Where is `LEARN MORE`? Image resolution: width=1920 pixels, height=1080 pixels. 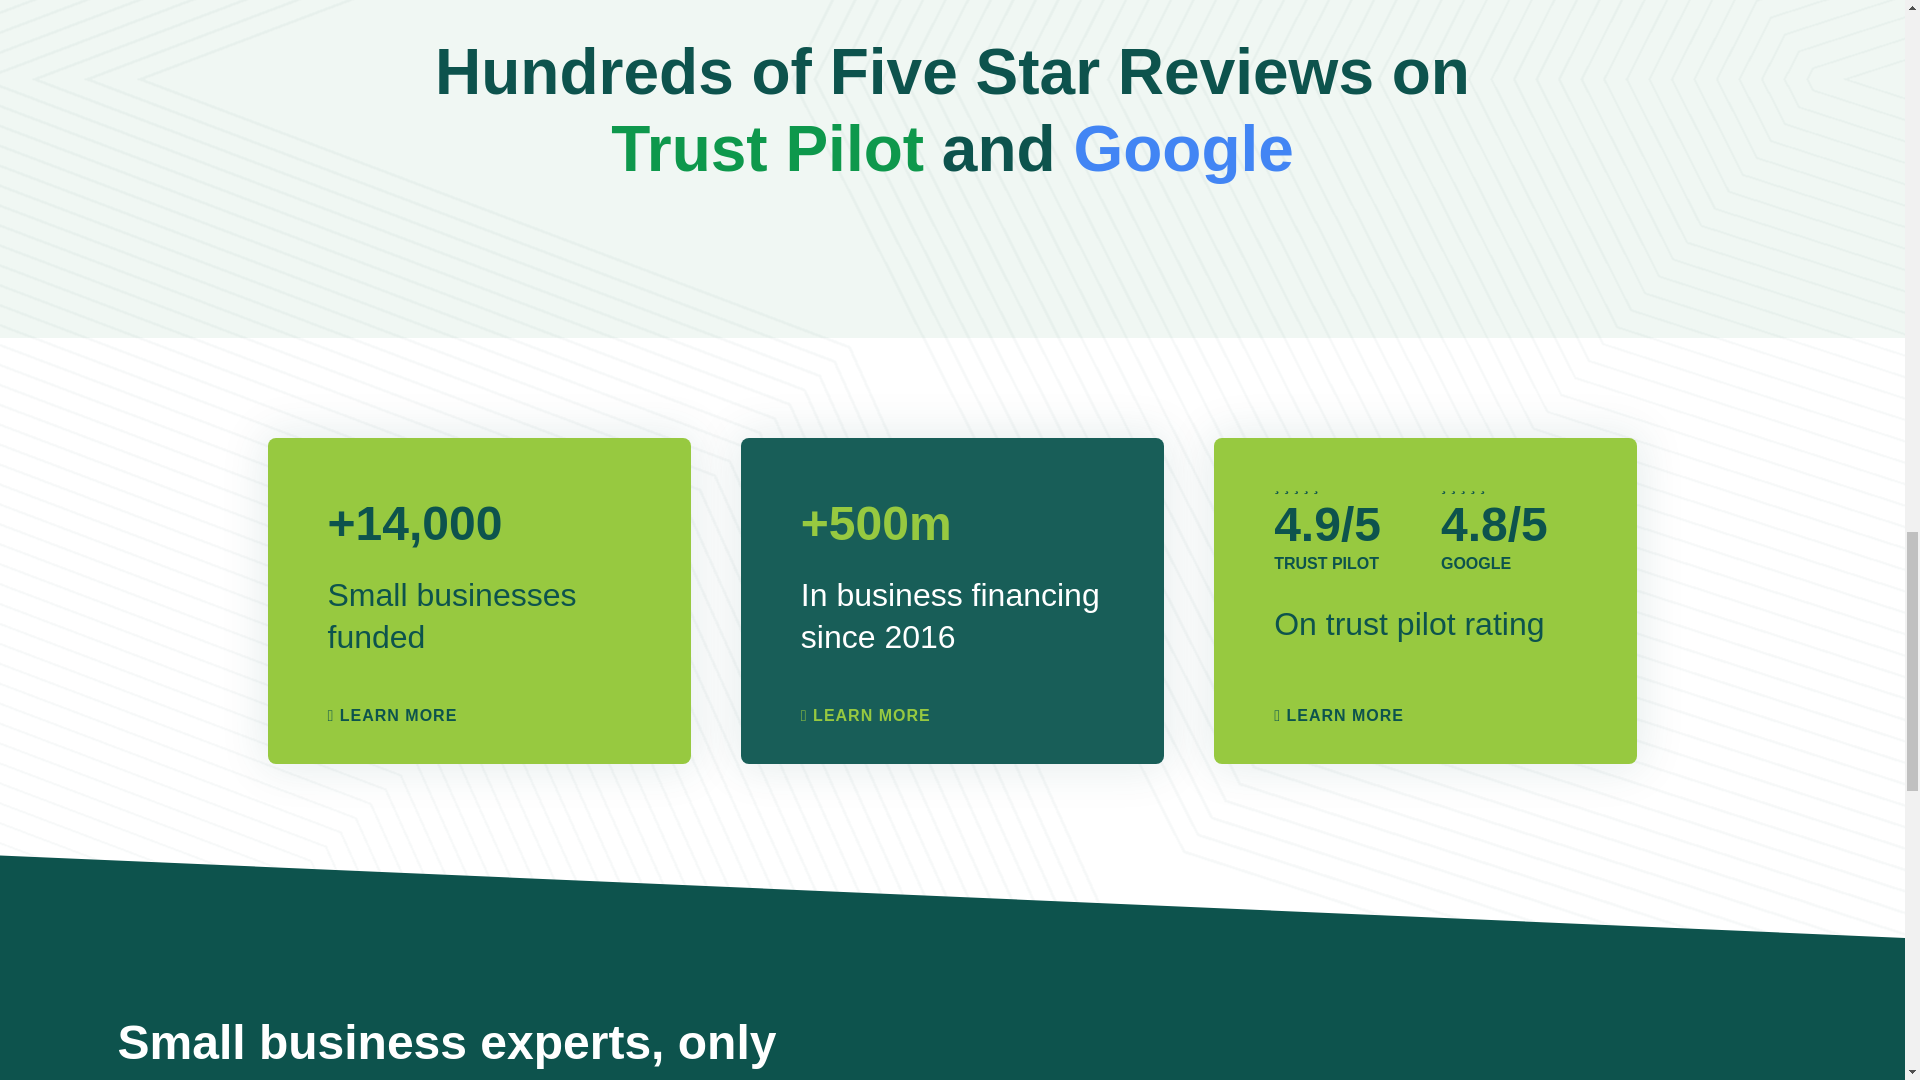 LEARN MORE is located at coordinates (866, 715).